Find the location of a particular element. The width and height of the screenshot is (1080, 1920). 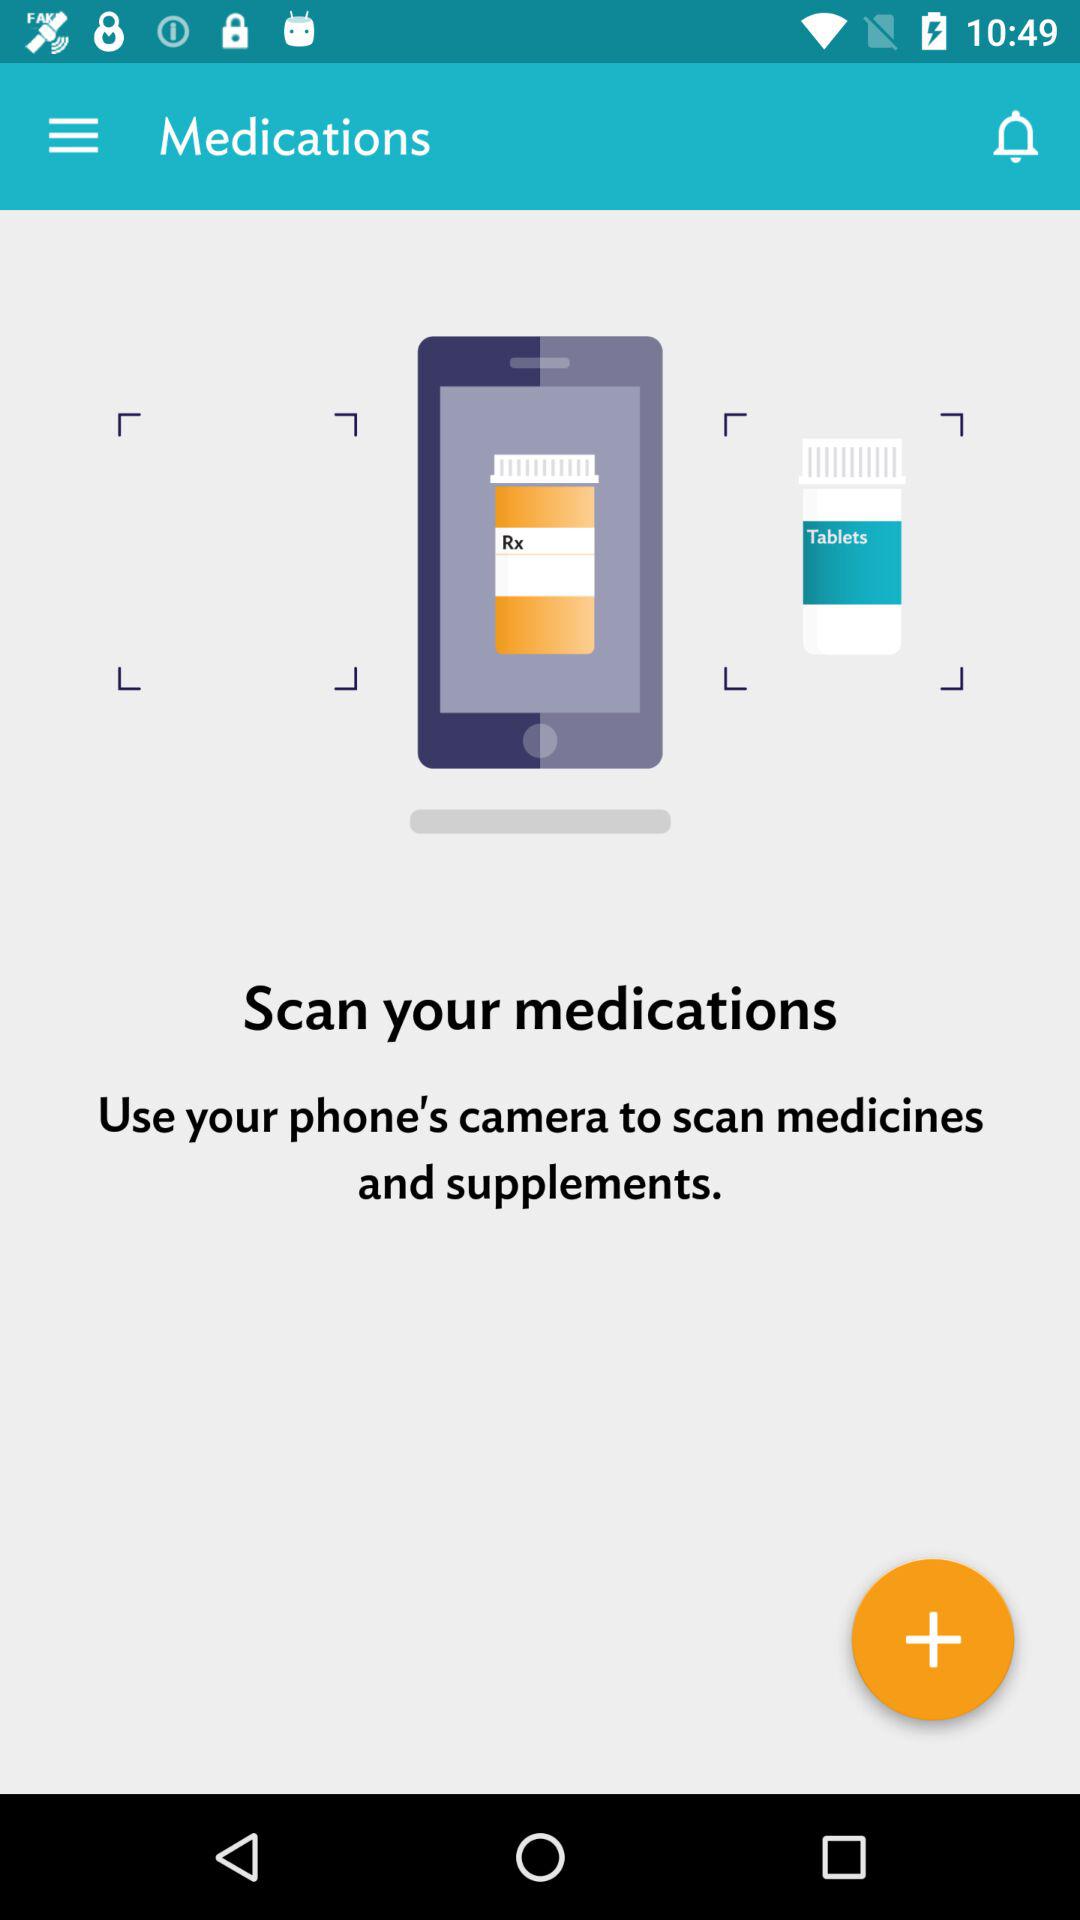

select item below the use your phone is located at coordinates (932, 1647).